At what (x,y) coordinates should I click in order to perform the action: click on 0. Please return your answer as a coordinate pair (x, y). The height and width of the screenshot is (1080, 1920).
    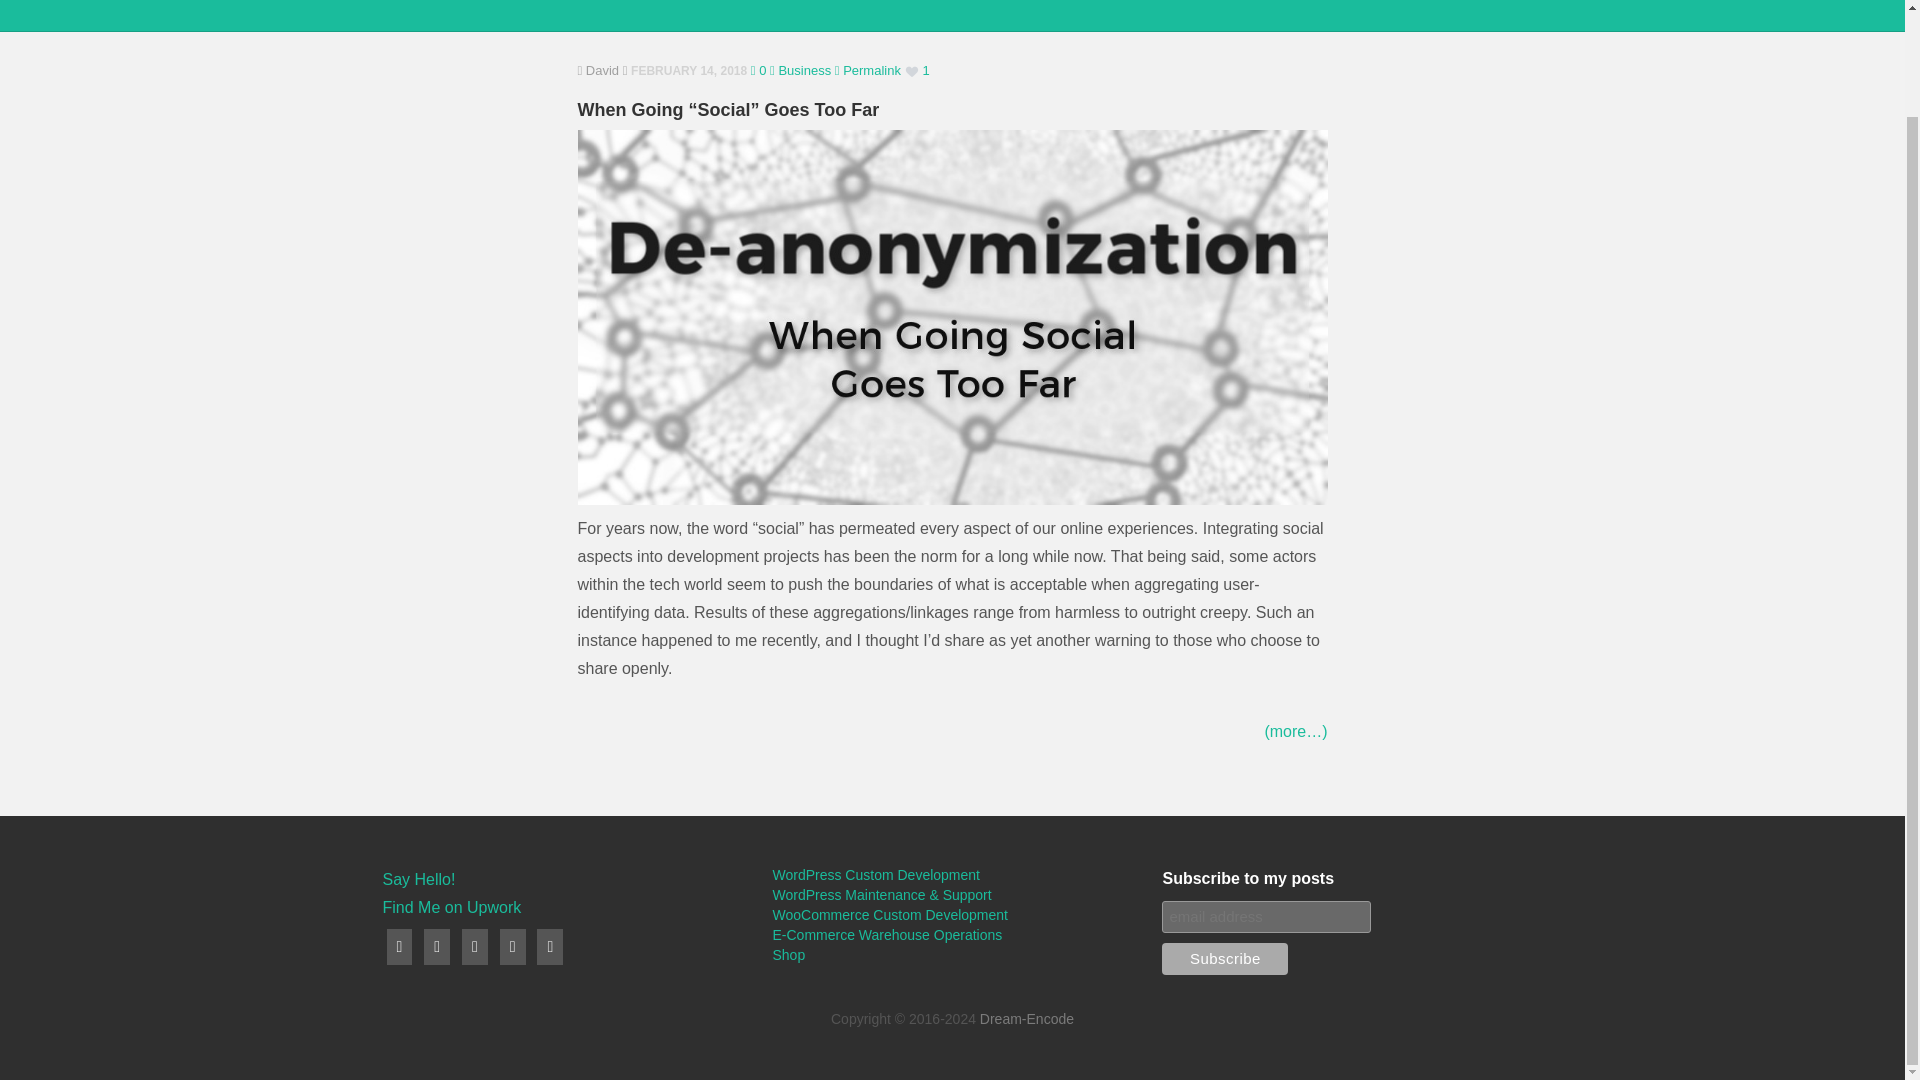
    Looking at the image, I should click on (758, 70).